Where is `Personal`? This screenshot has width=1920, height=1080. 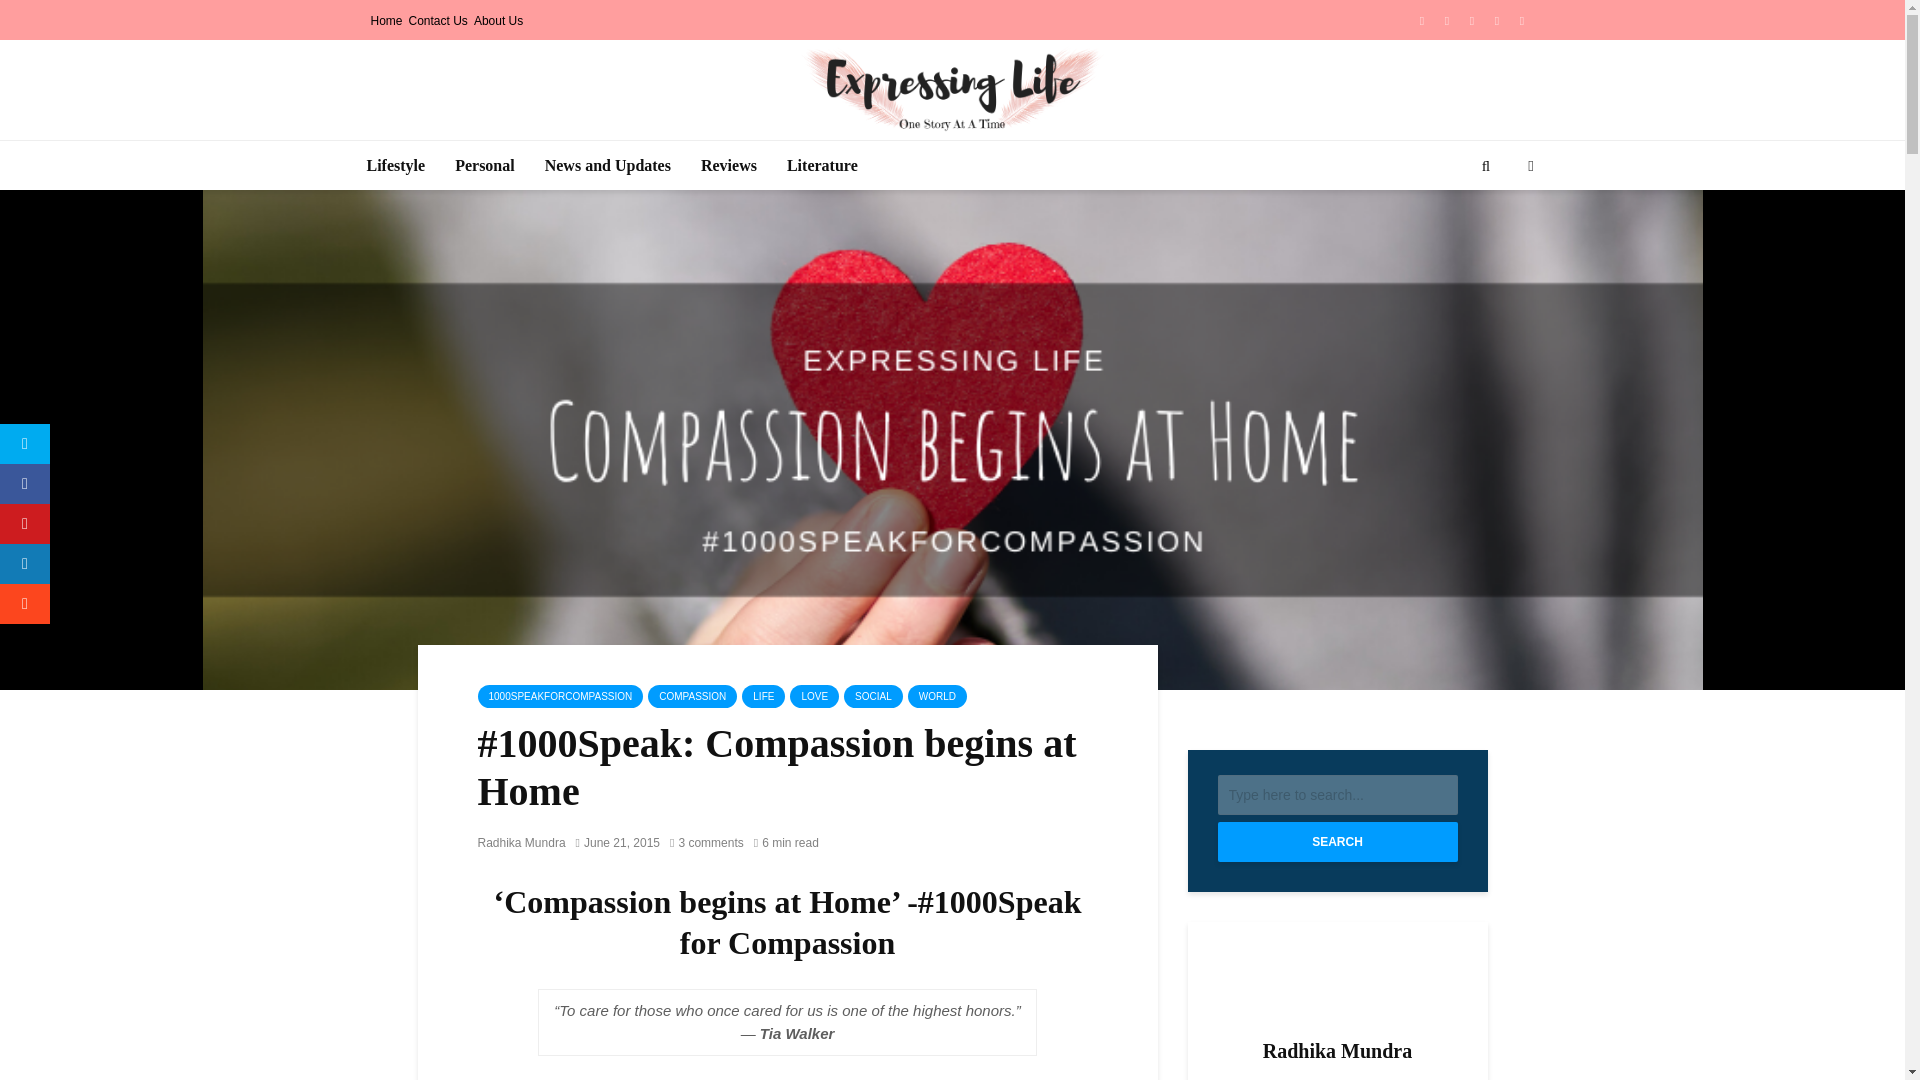
Personal is located at coordinates (484, 166).